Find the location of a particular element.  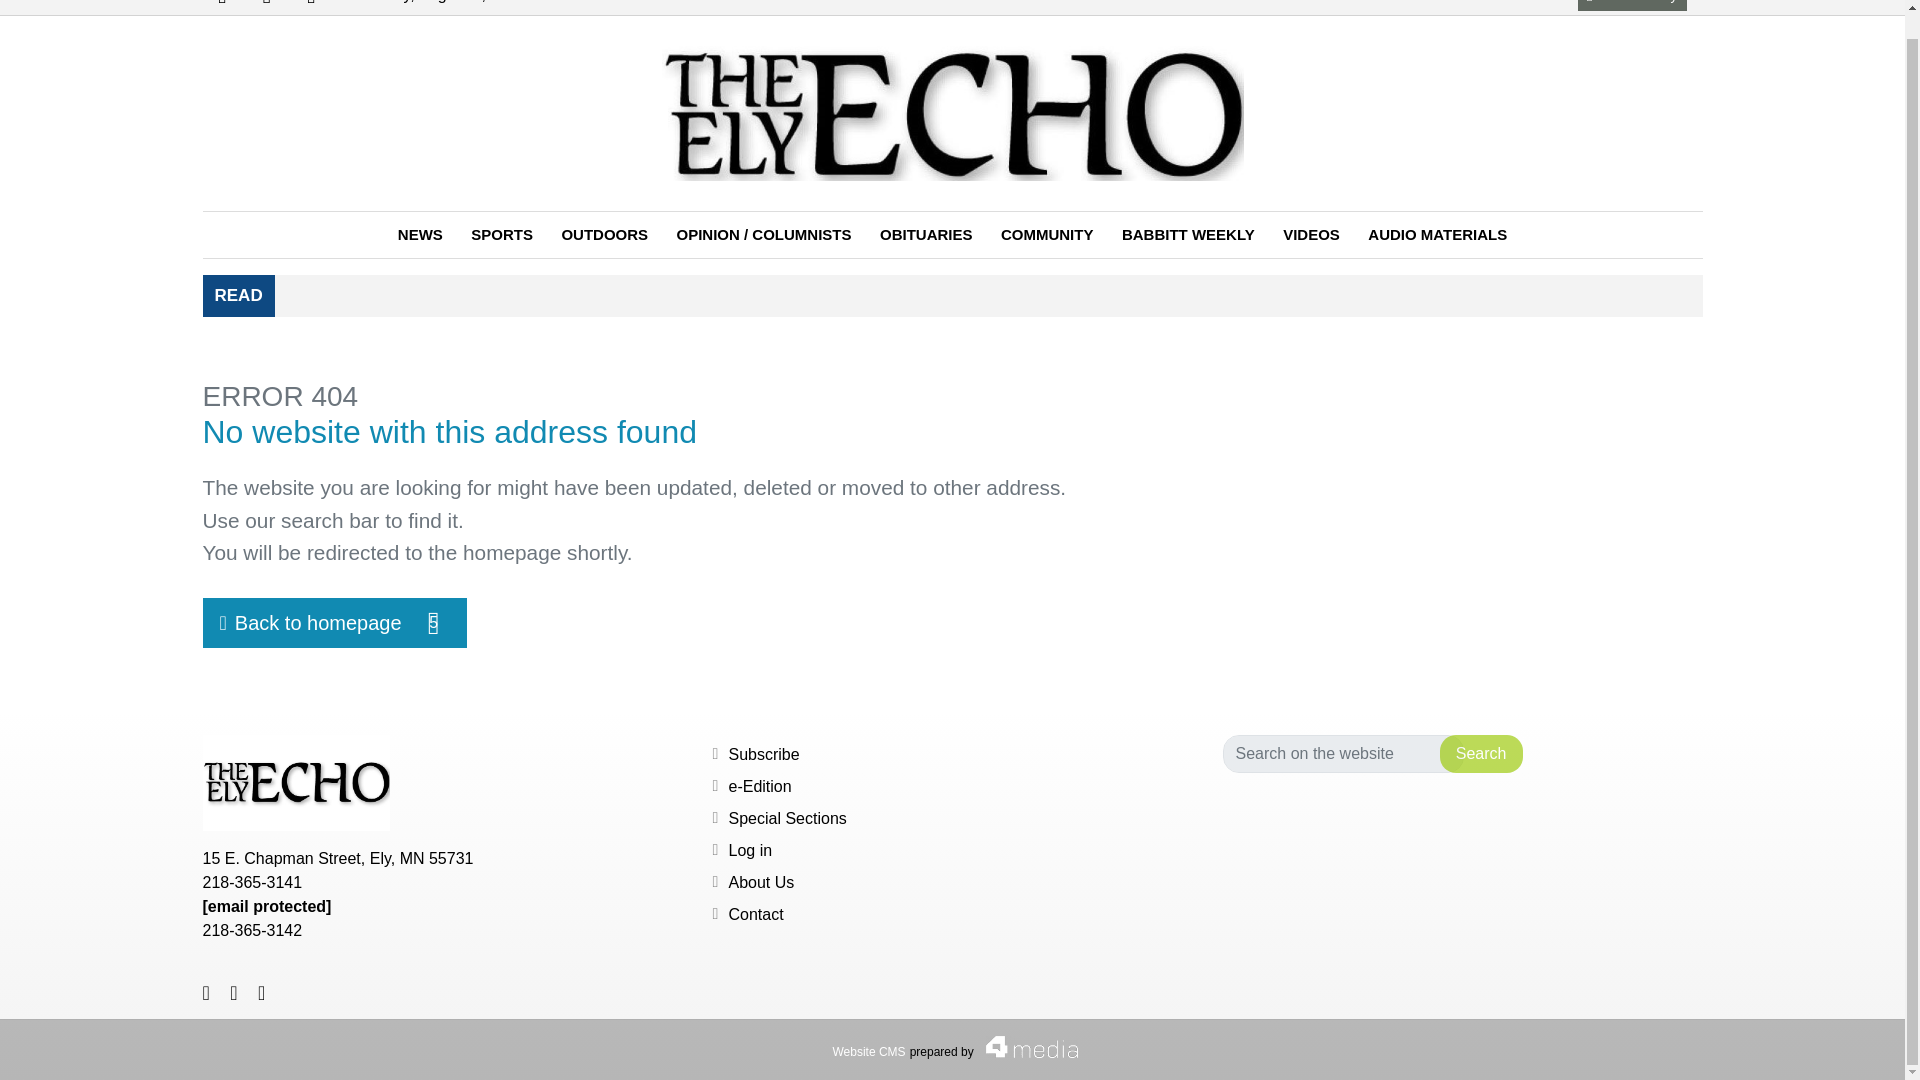

www.4media.com is located at coordinates (310, 8).